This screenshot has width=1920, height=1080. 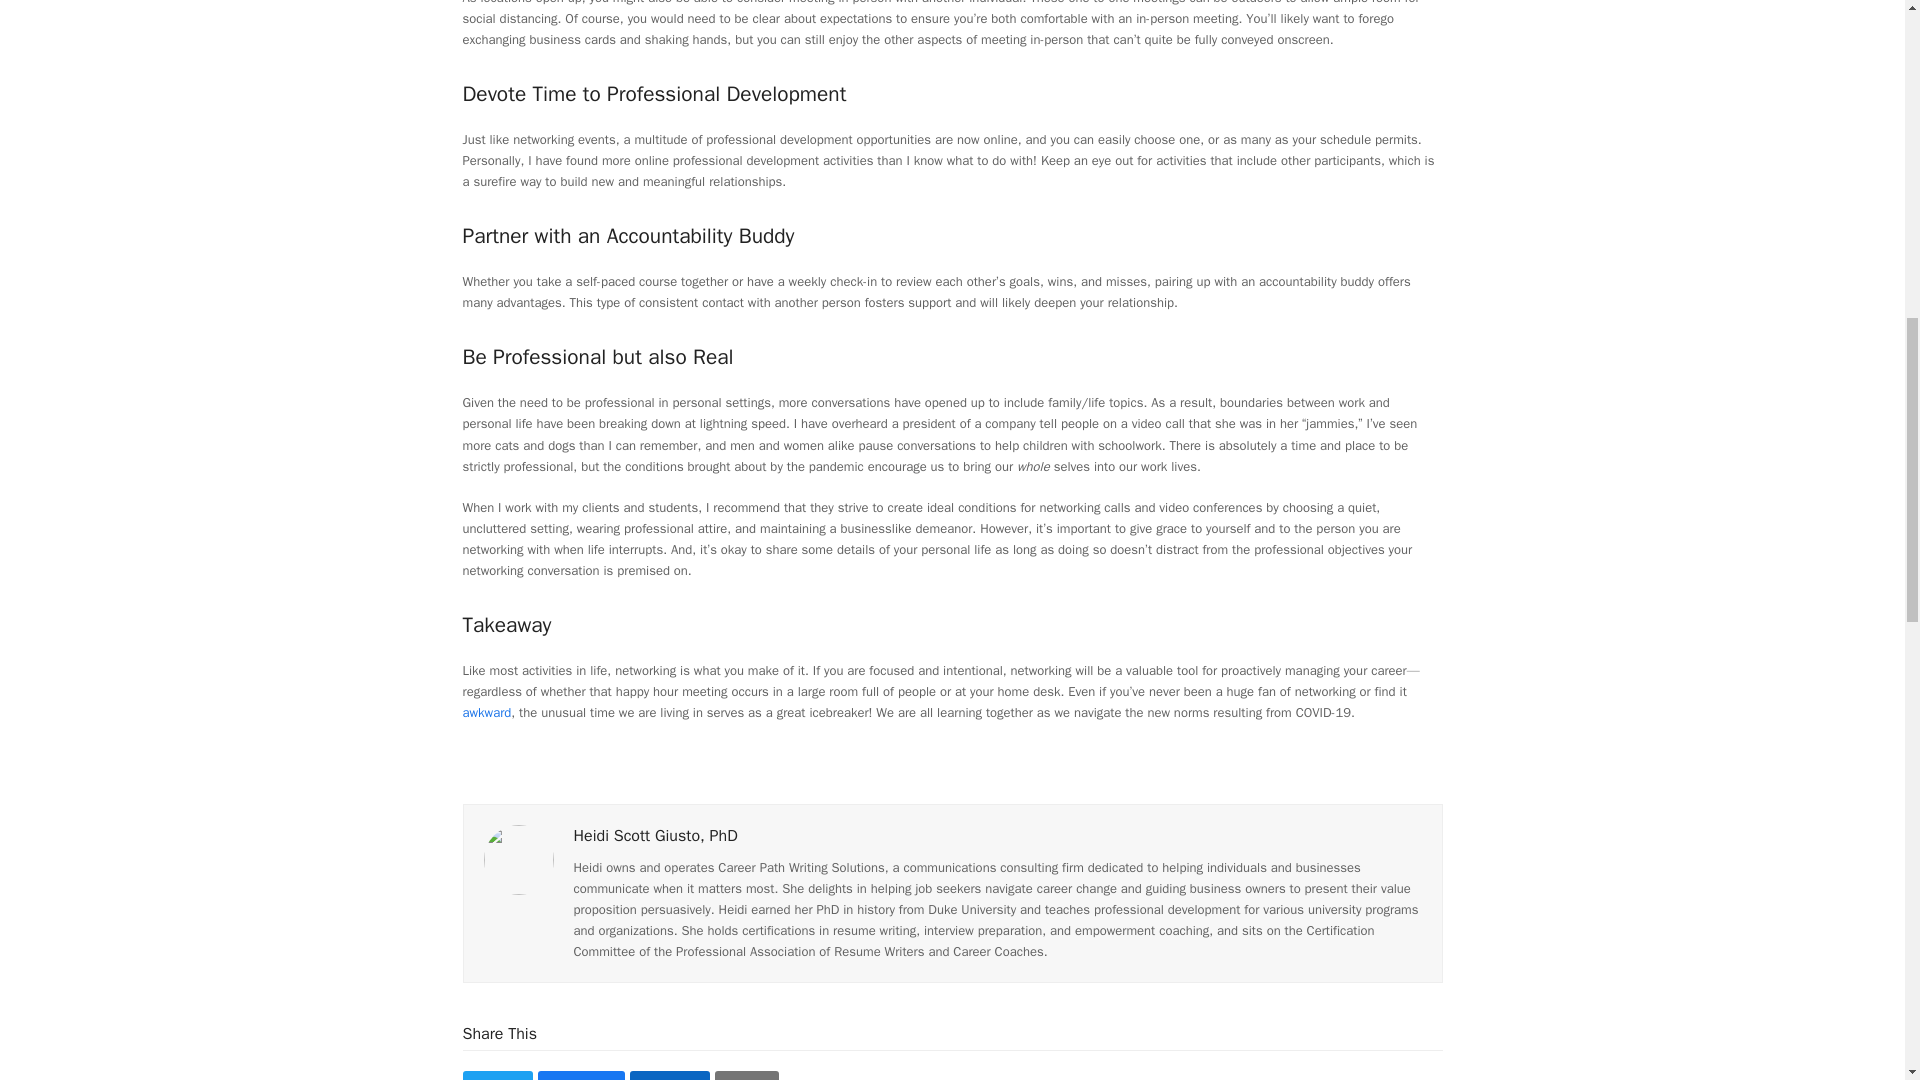 What do you see at coordinates (581, 1076) in the screenshot?
I see `Facebook` at bounding box center [581, 1076].